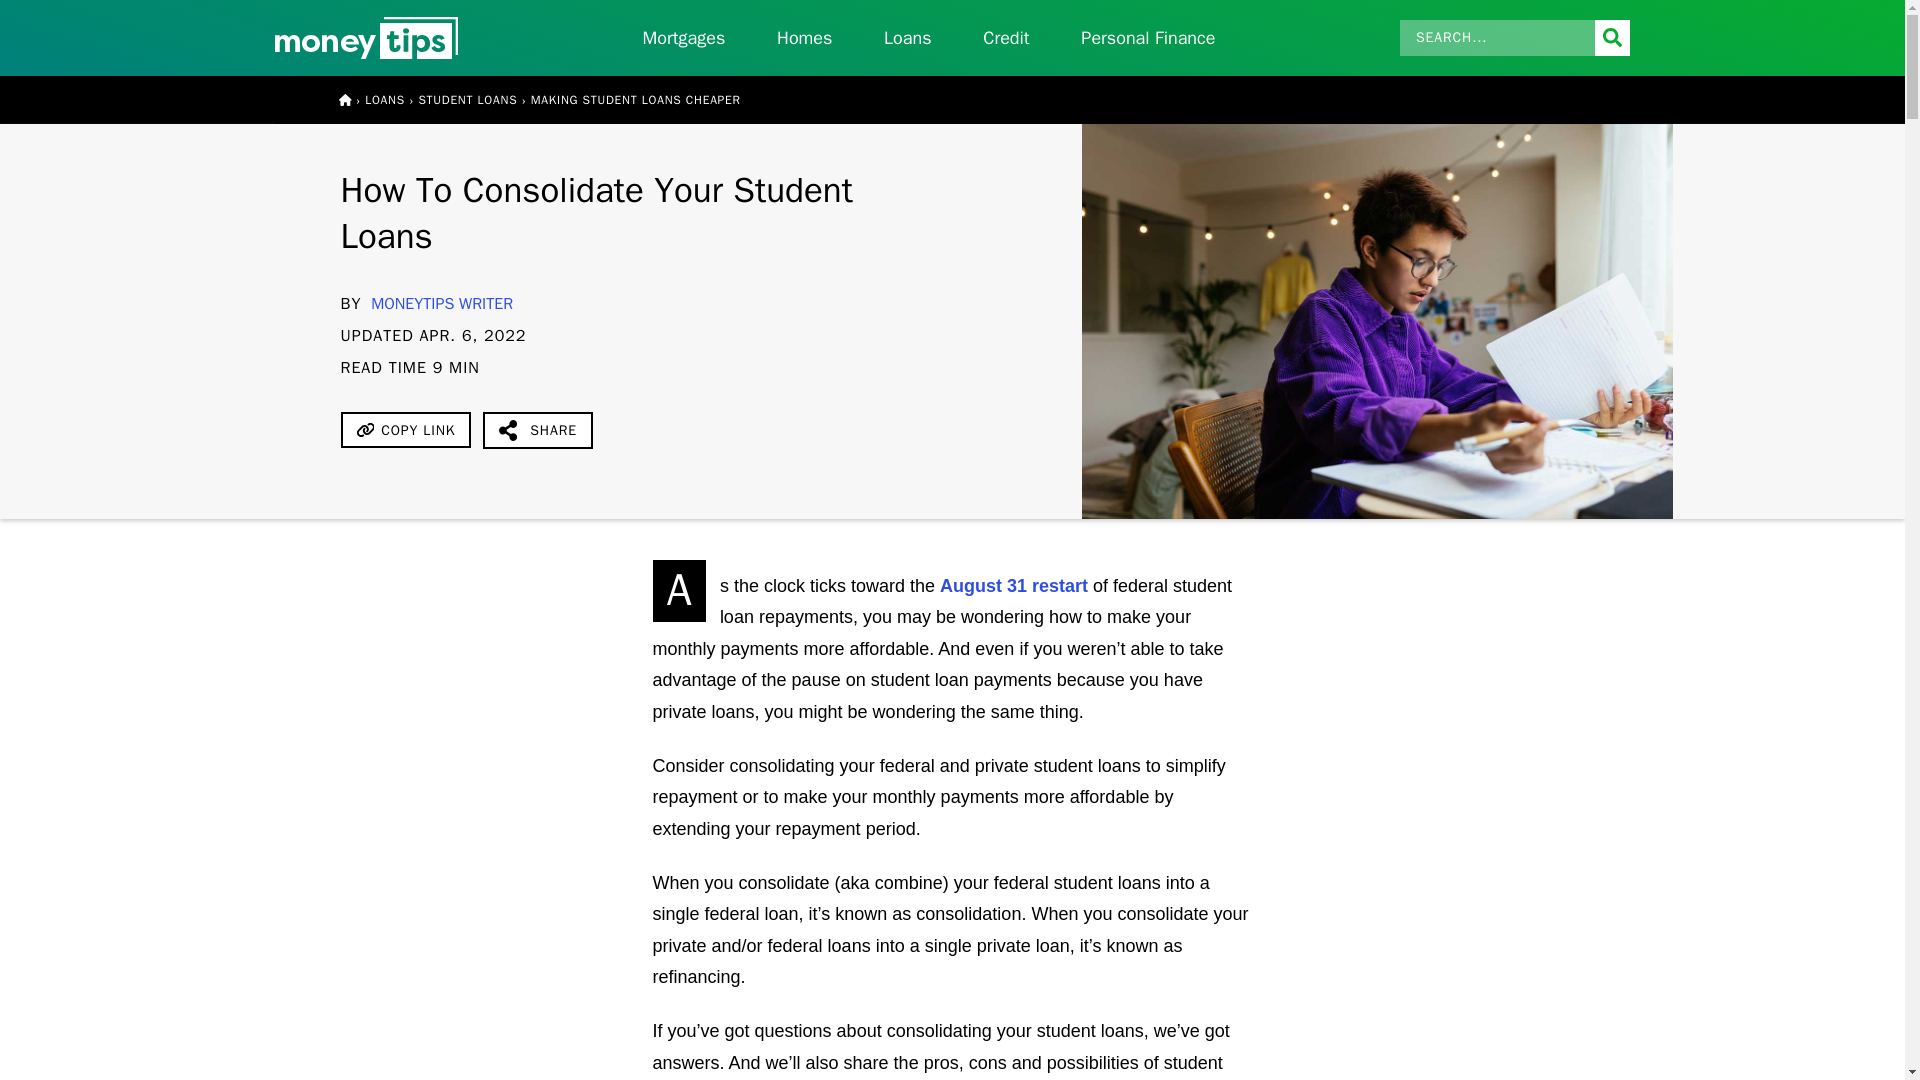 Image resolution: width=1920 pixels, height=1080 pixels. What do you see at coordinates (1007, 38) in the screenshot?
I see `Credit` at bounding box center [1007, 38].